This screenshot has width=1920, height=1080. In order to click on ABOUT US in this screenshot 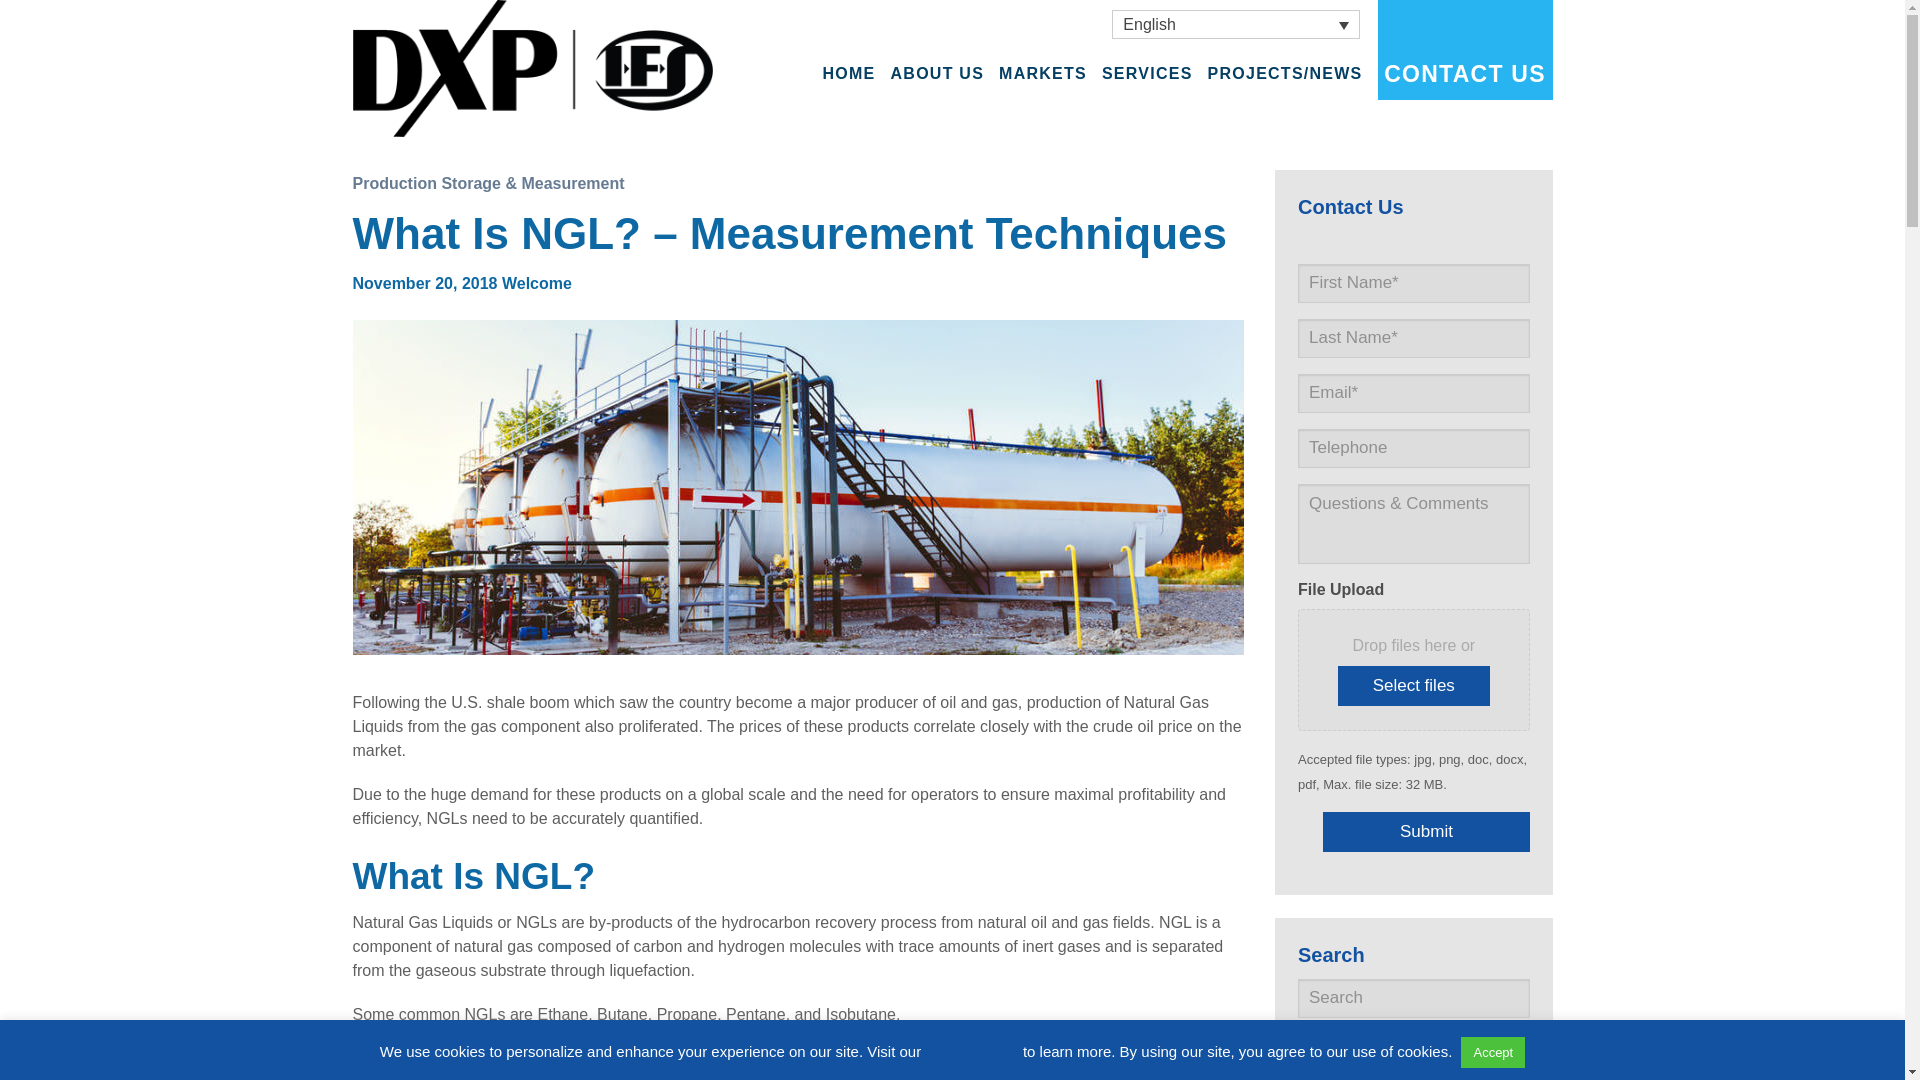, I will do `click(937, 74)`.